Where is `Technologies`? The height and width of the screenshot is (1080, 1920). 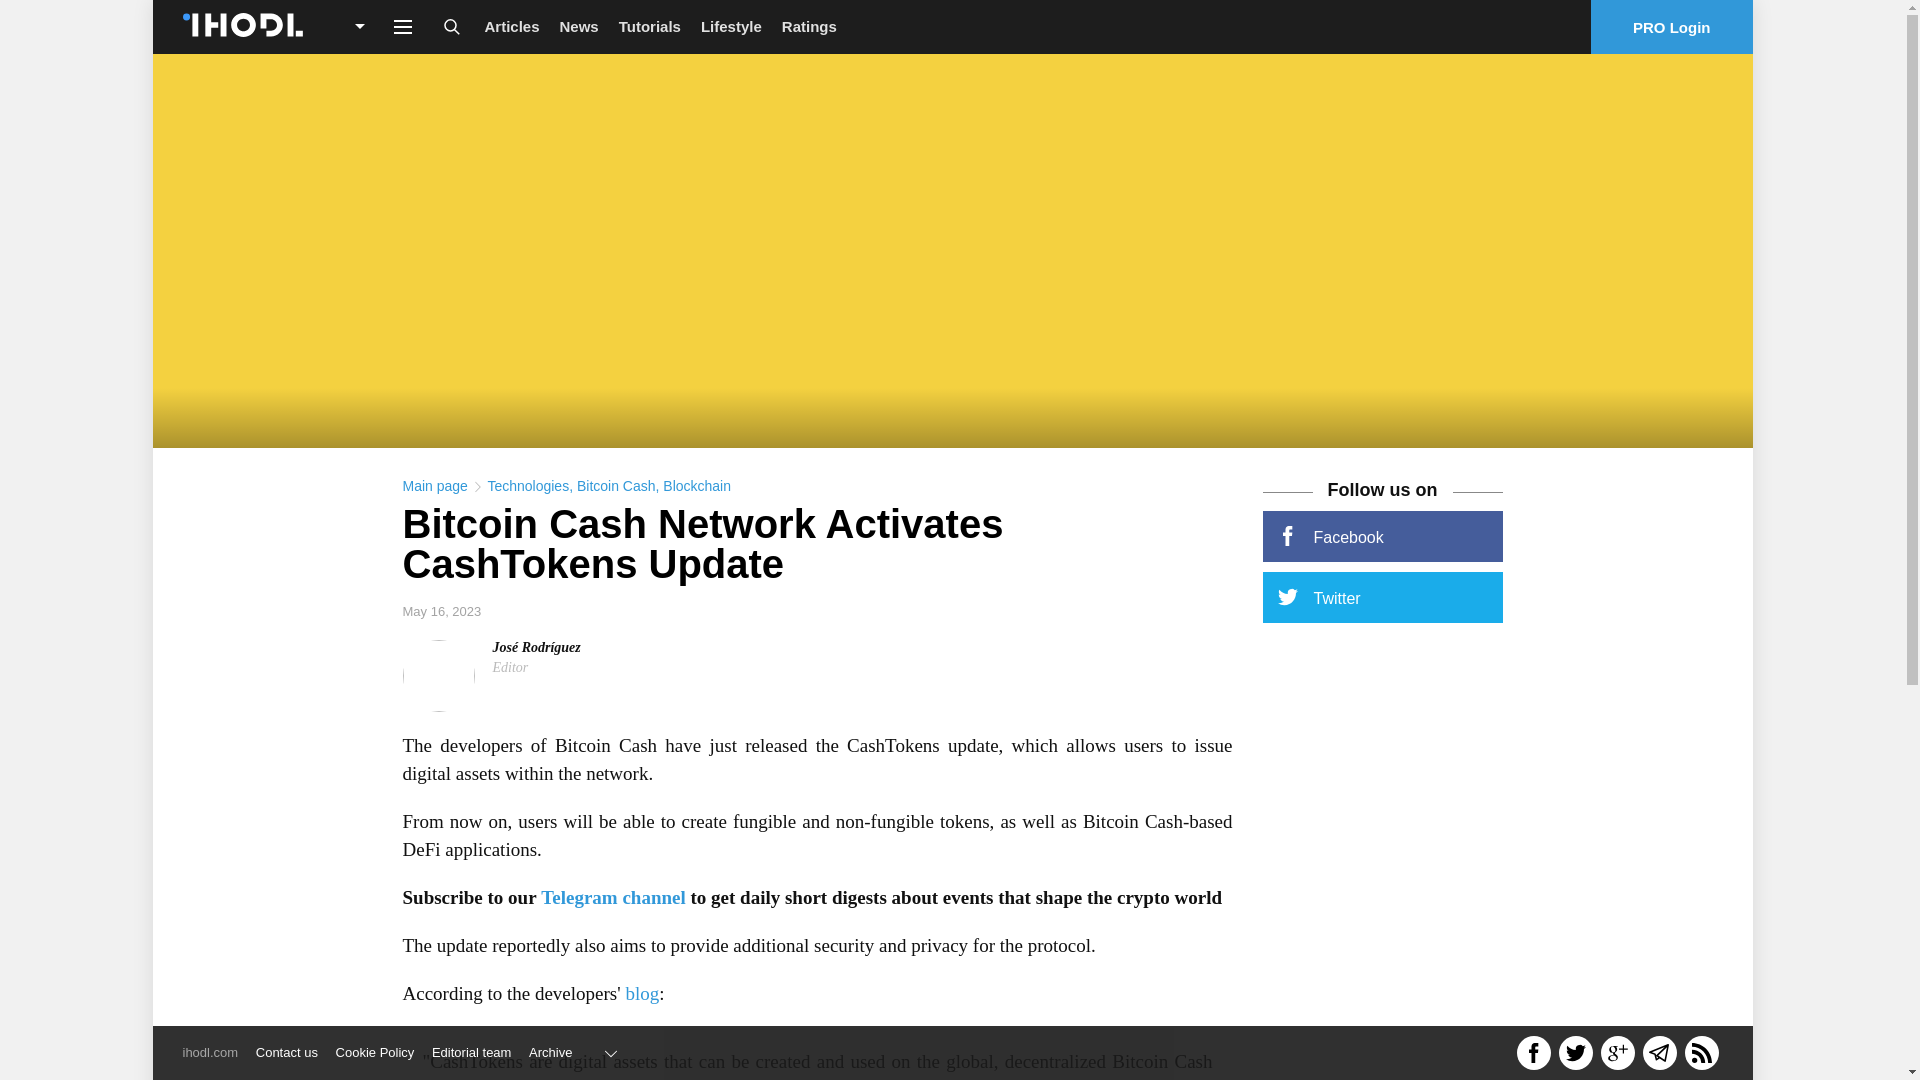
Technologies is located at coordinates (528, 486).